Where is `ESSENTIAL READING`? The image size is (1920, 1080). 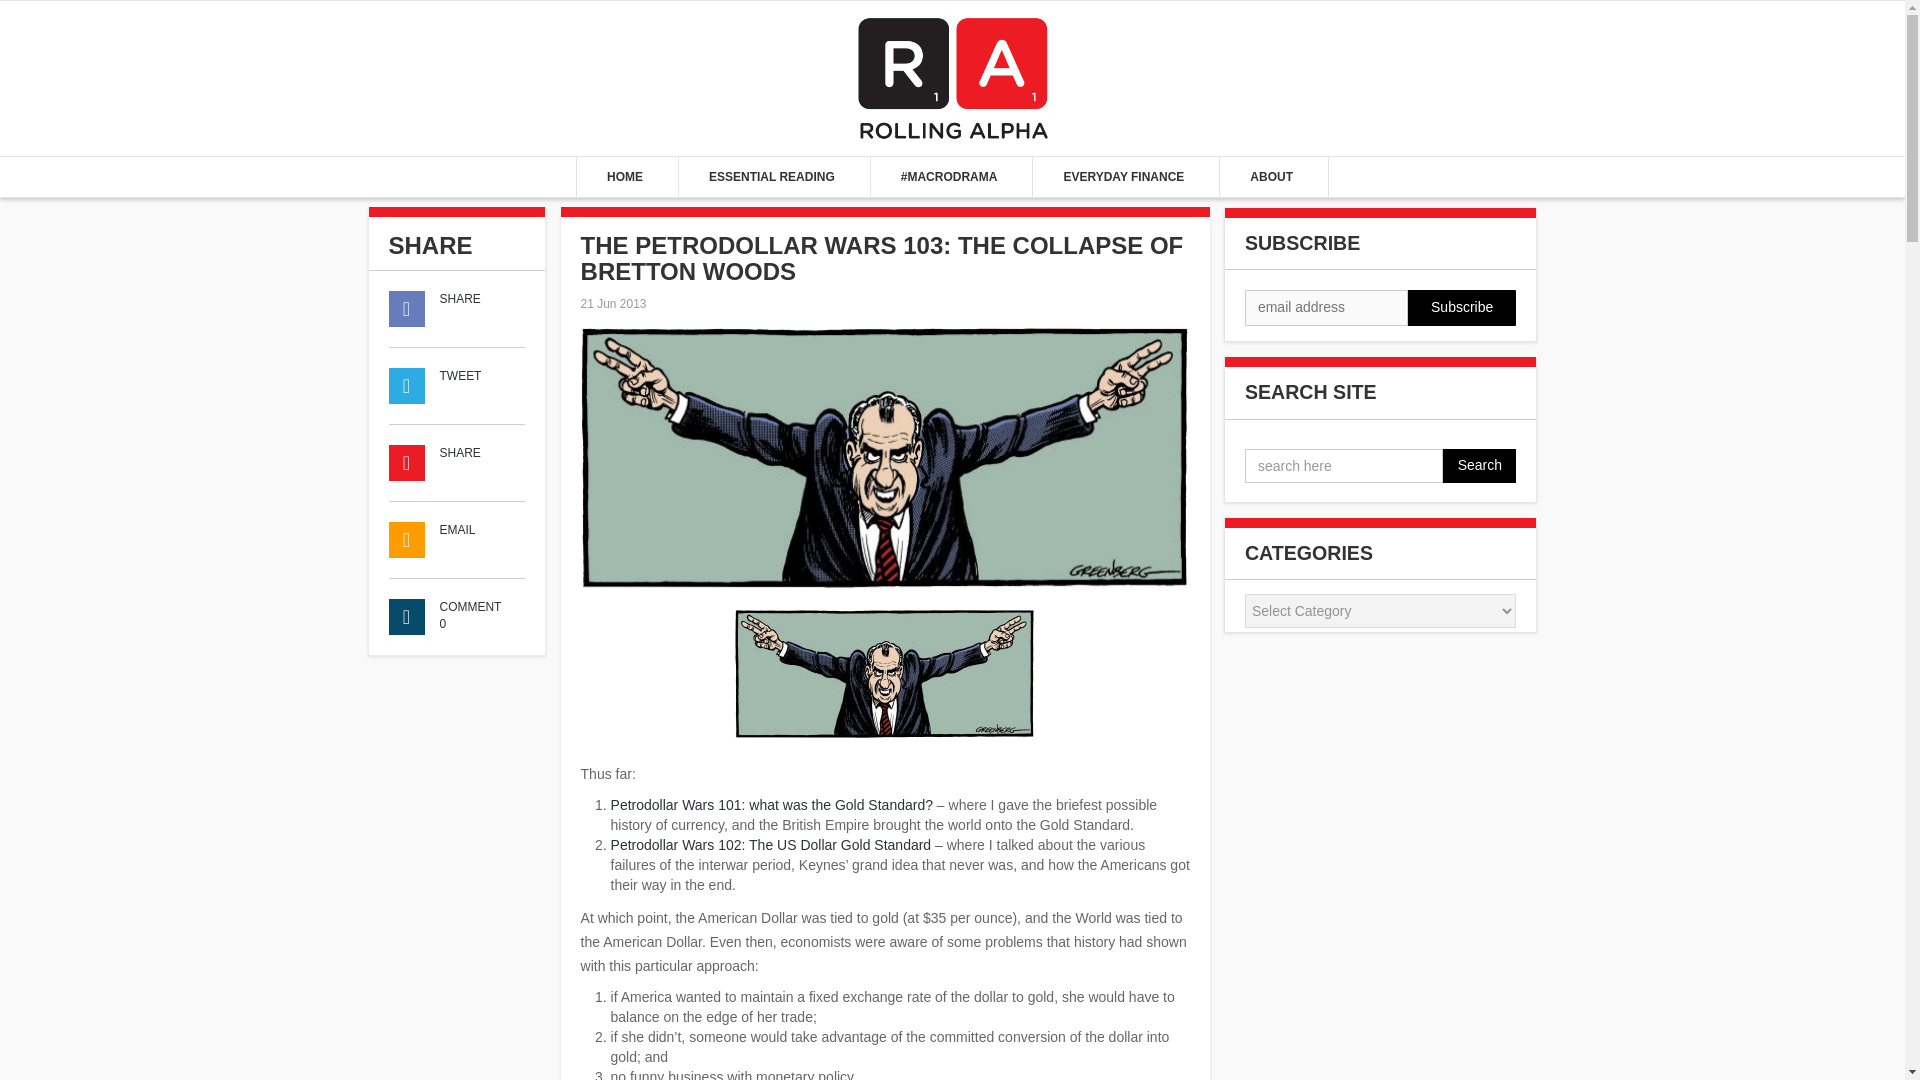 ESSENTIAL READING is located at coordinates (774, 176).